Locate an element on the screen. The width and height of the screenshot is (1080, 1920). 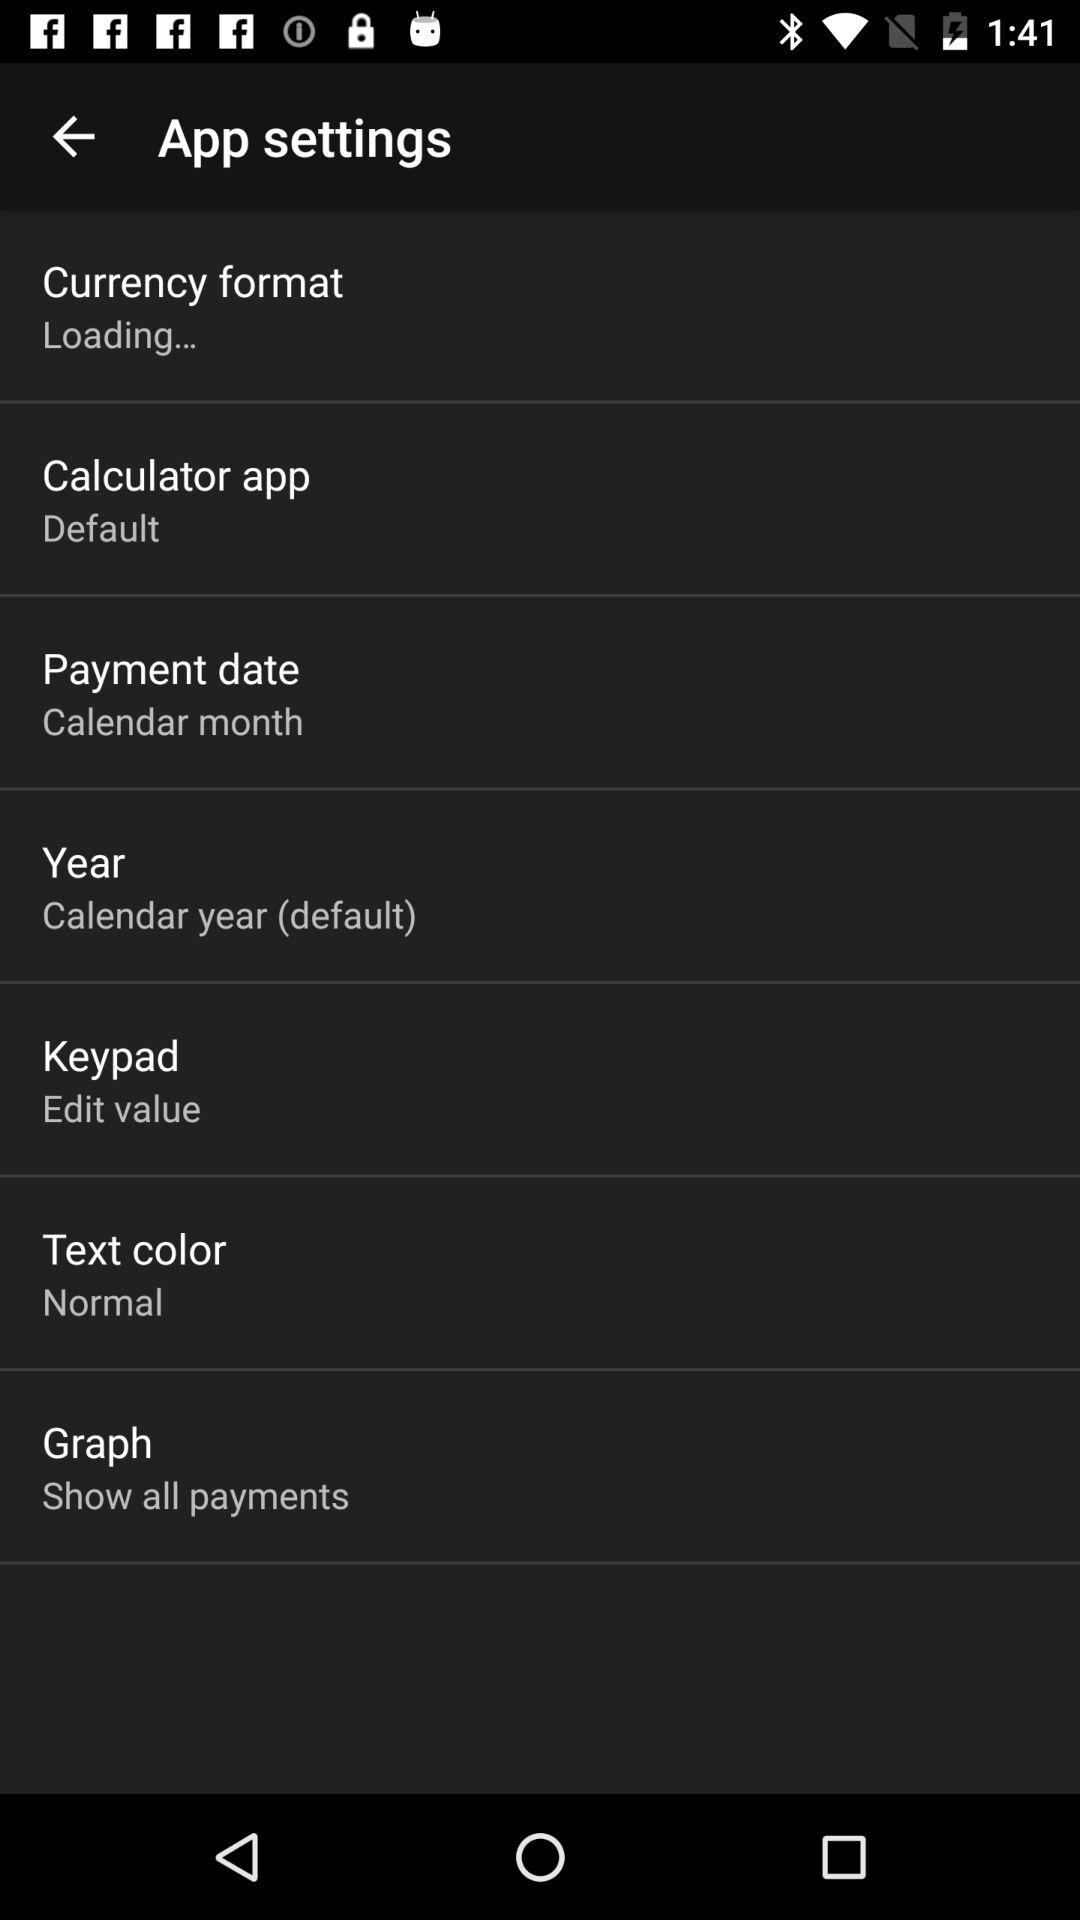
click the app next to app settings is located at coordinates (73, 136).